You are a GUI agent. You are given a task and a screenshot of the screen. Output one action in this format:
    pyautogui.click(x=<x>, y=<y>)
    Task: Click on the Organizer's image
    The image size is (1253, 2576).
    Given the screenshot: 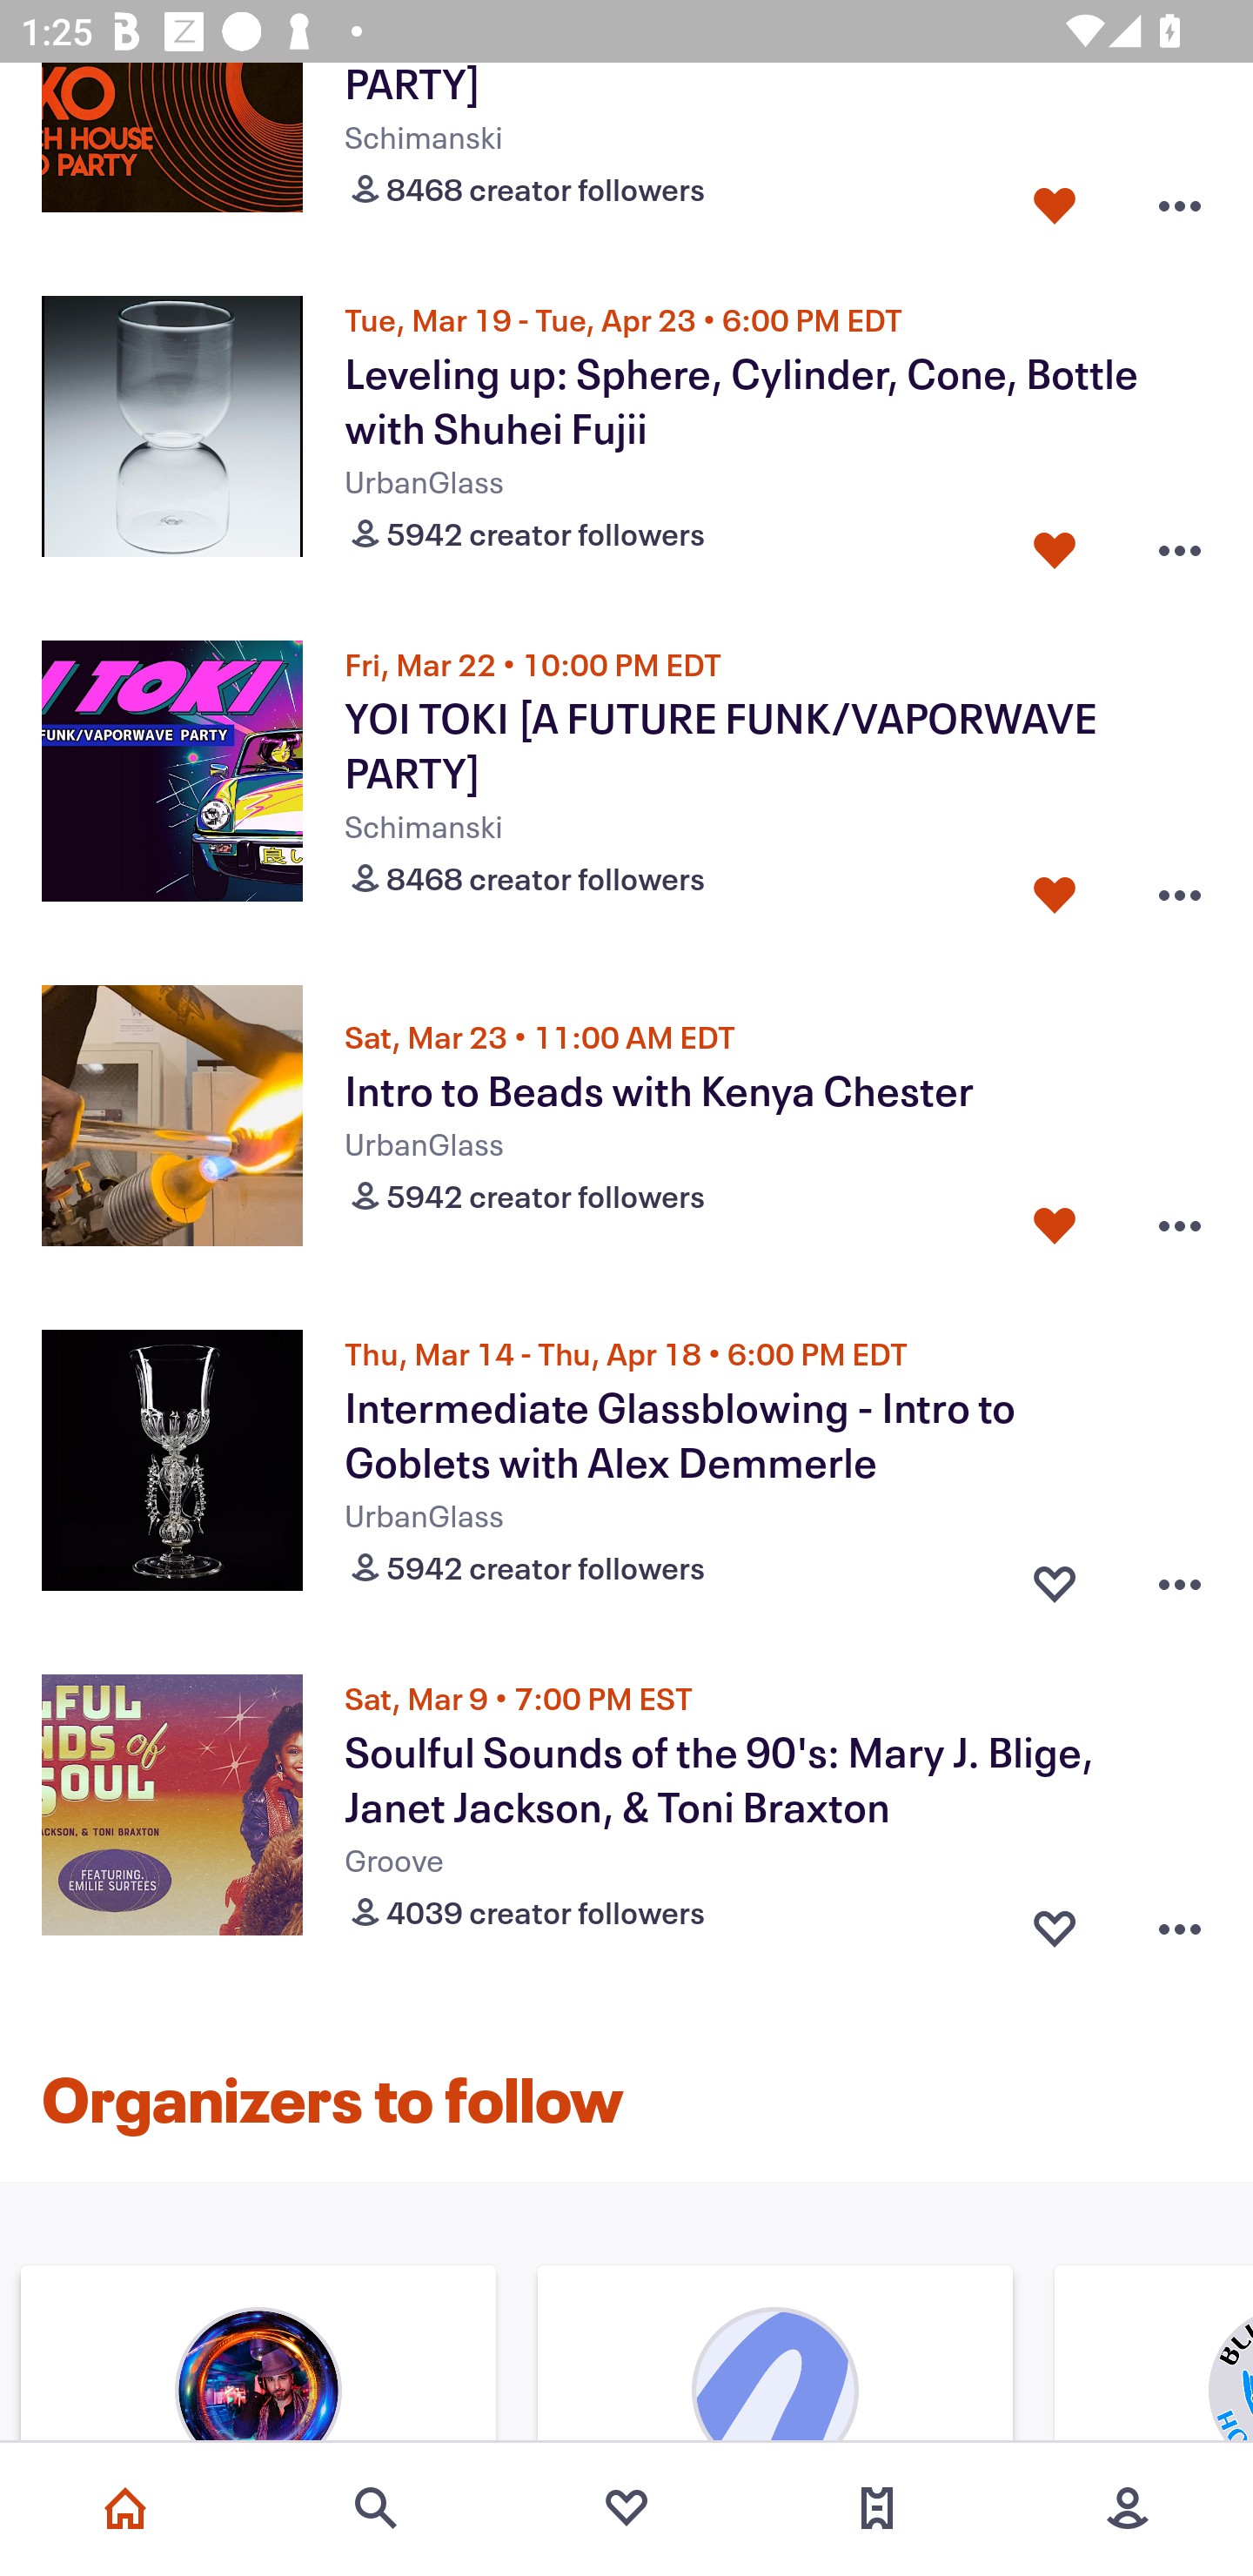 What is the action you would take?
    pyautogui.click(x=774, y=2357)
    